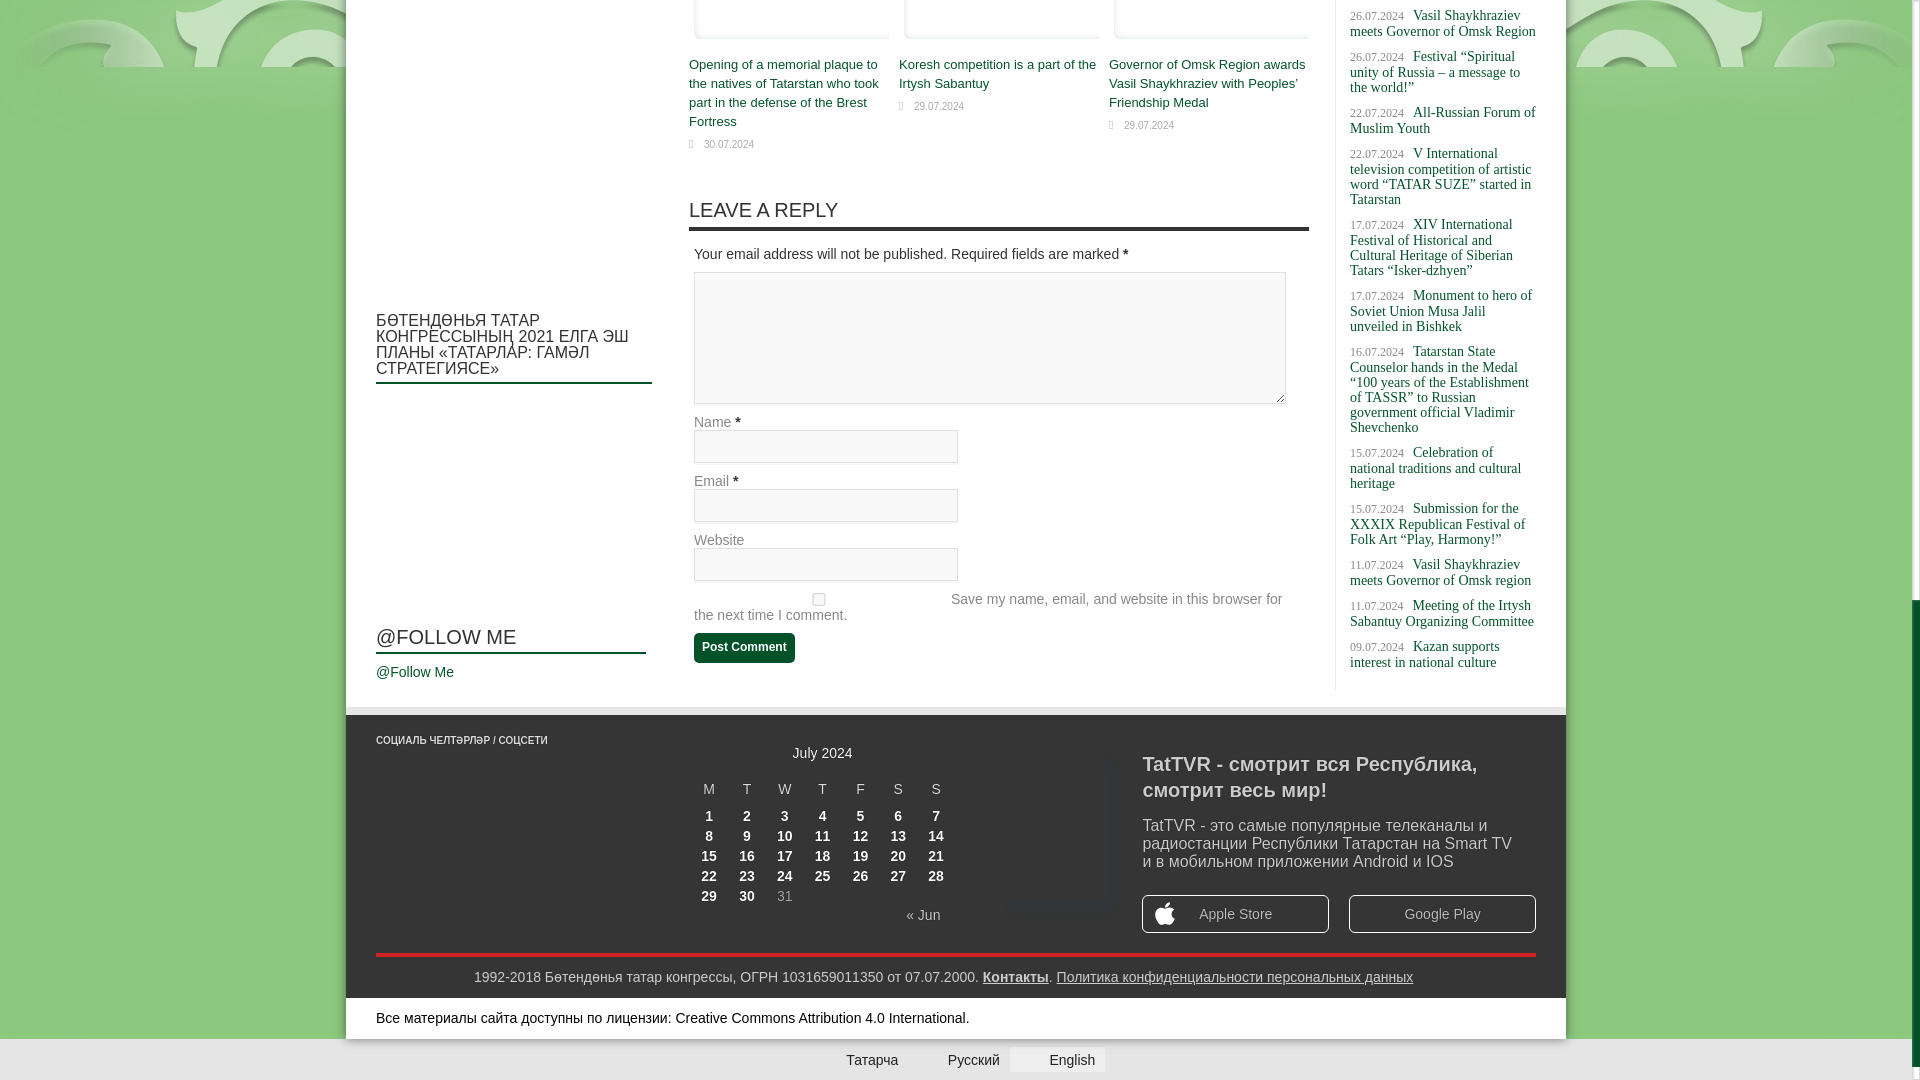 This screenshot has height=1080, width=1920. I want to click on Post Comment, so click(744, 648).